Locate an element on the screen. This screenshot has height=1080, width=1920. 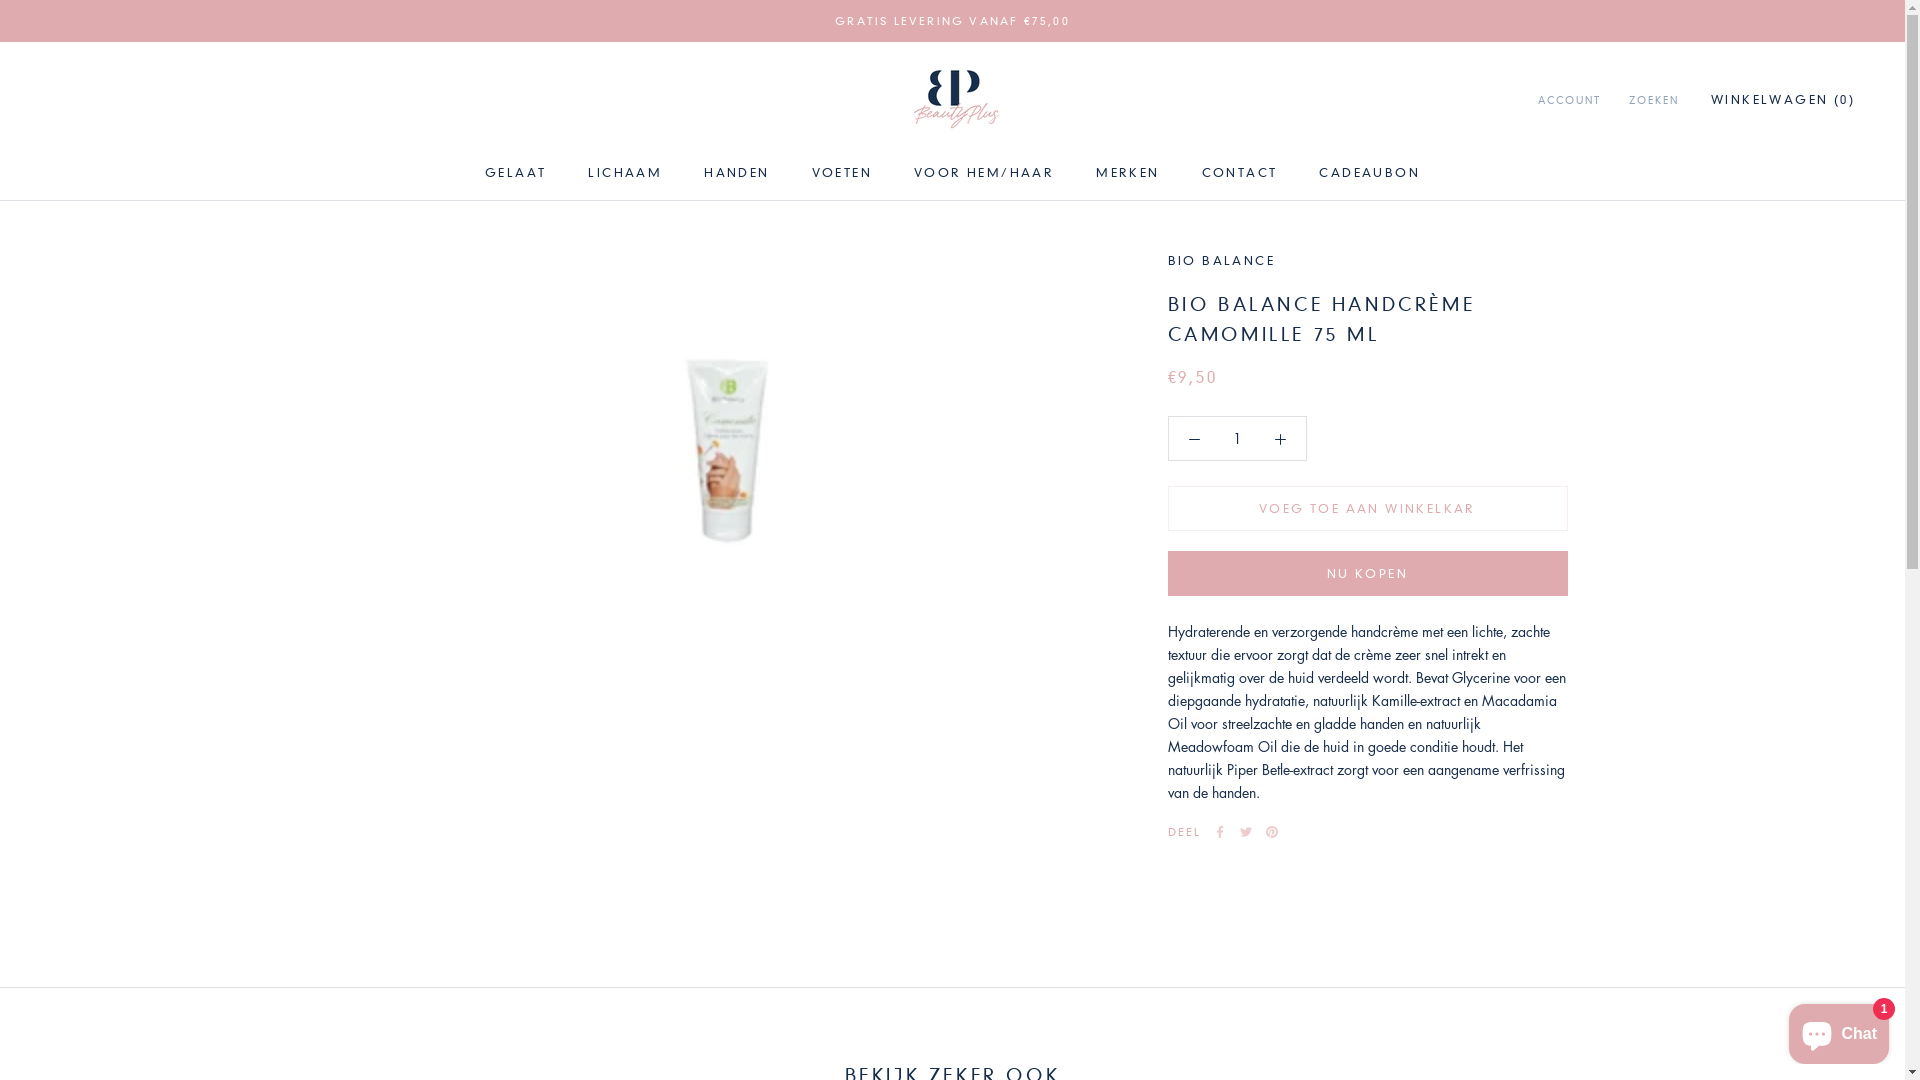
CADEAUBON is located at coordinates (1370, 172).